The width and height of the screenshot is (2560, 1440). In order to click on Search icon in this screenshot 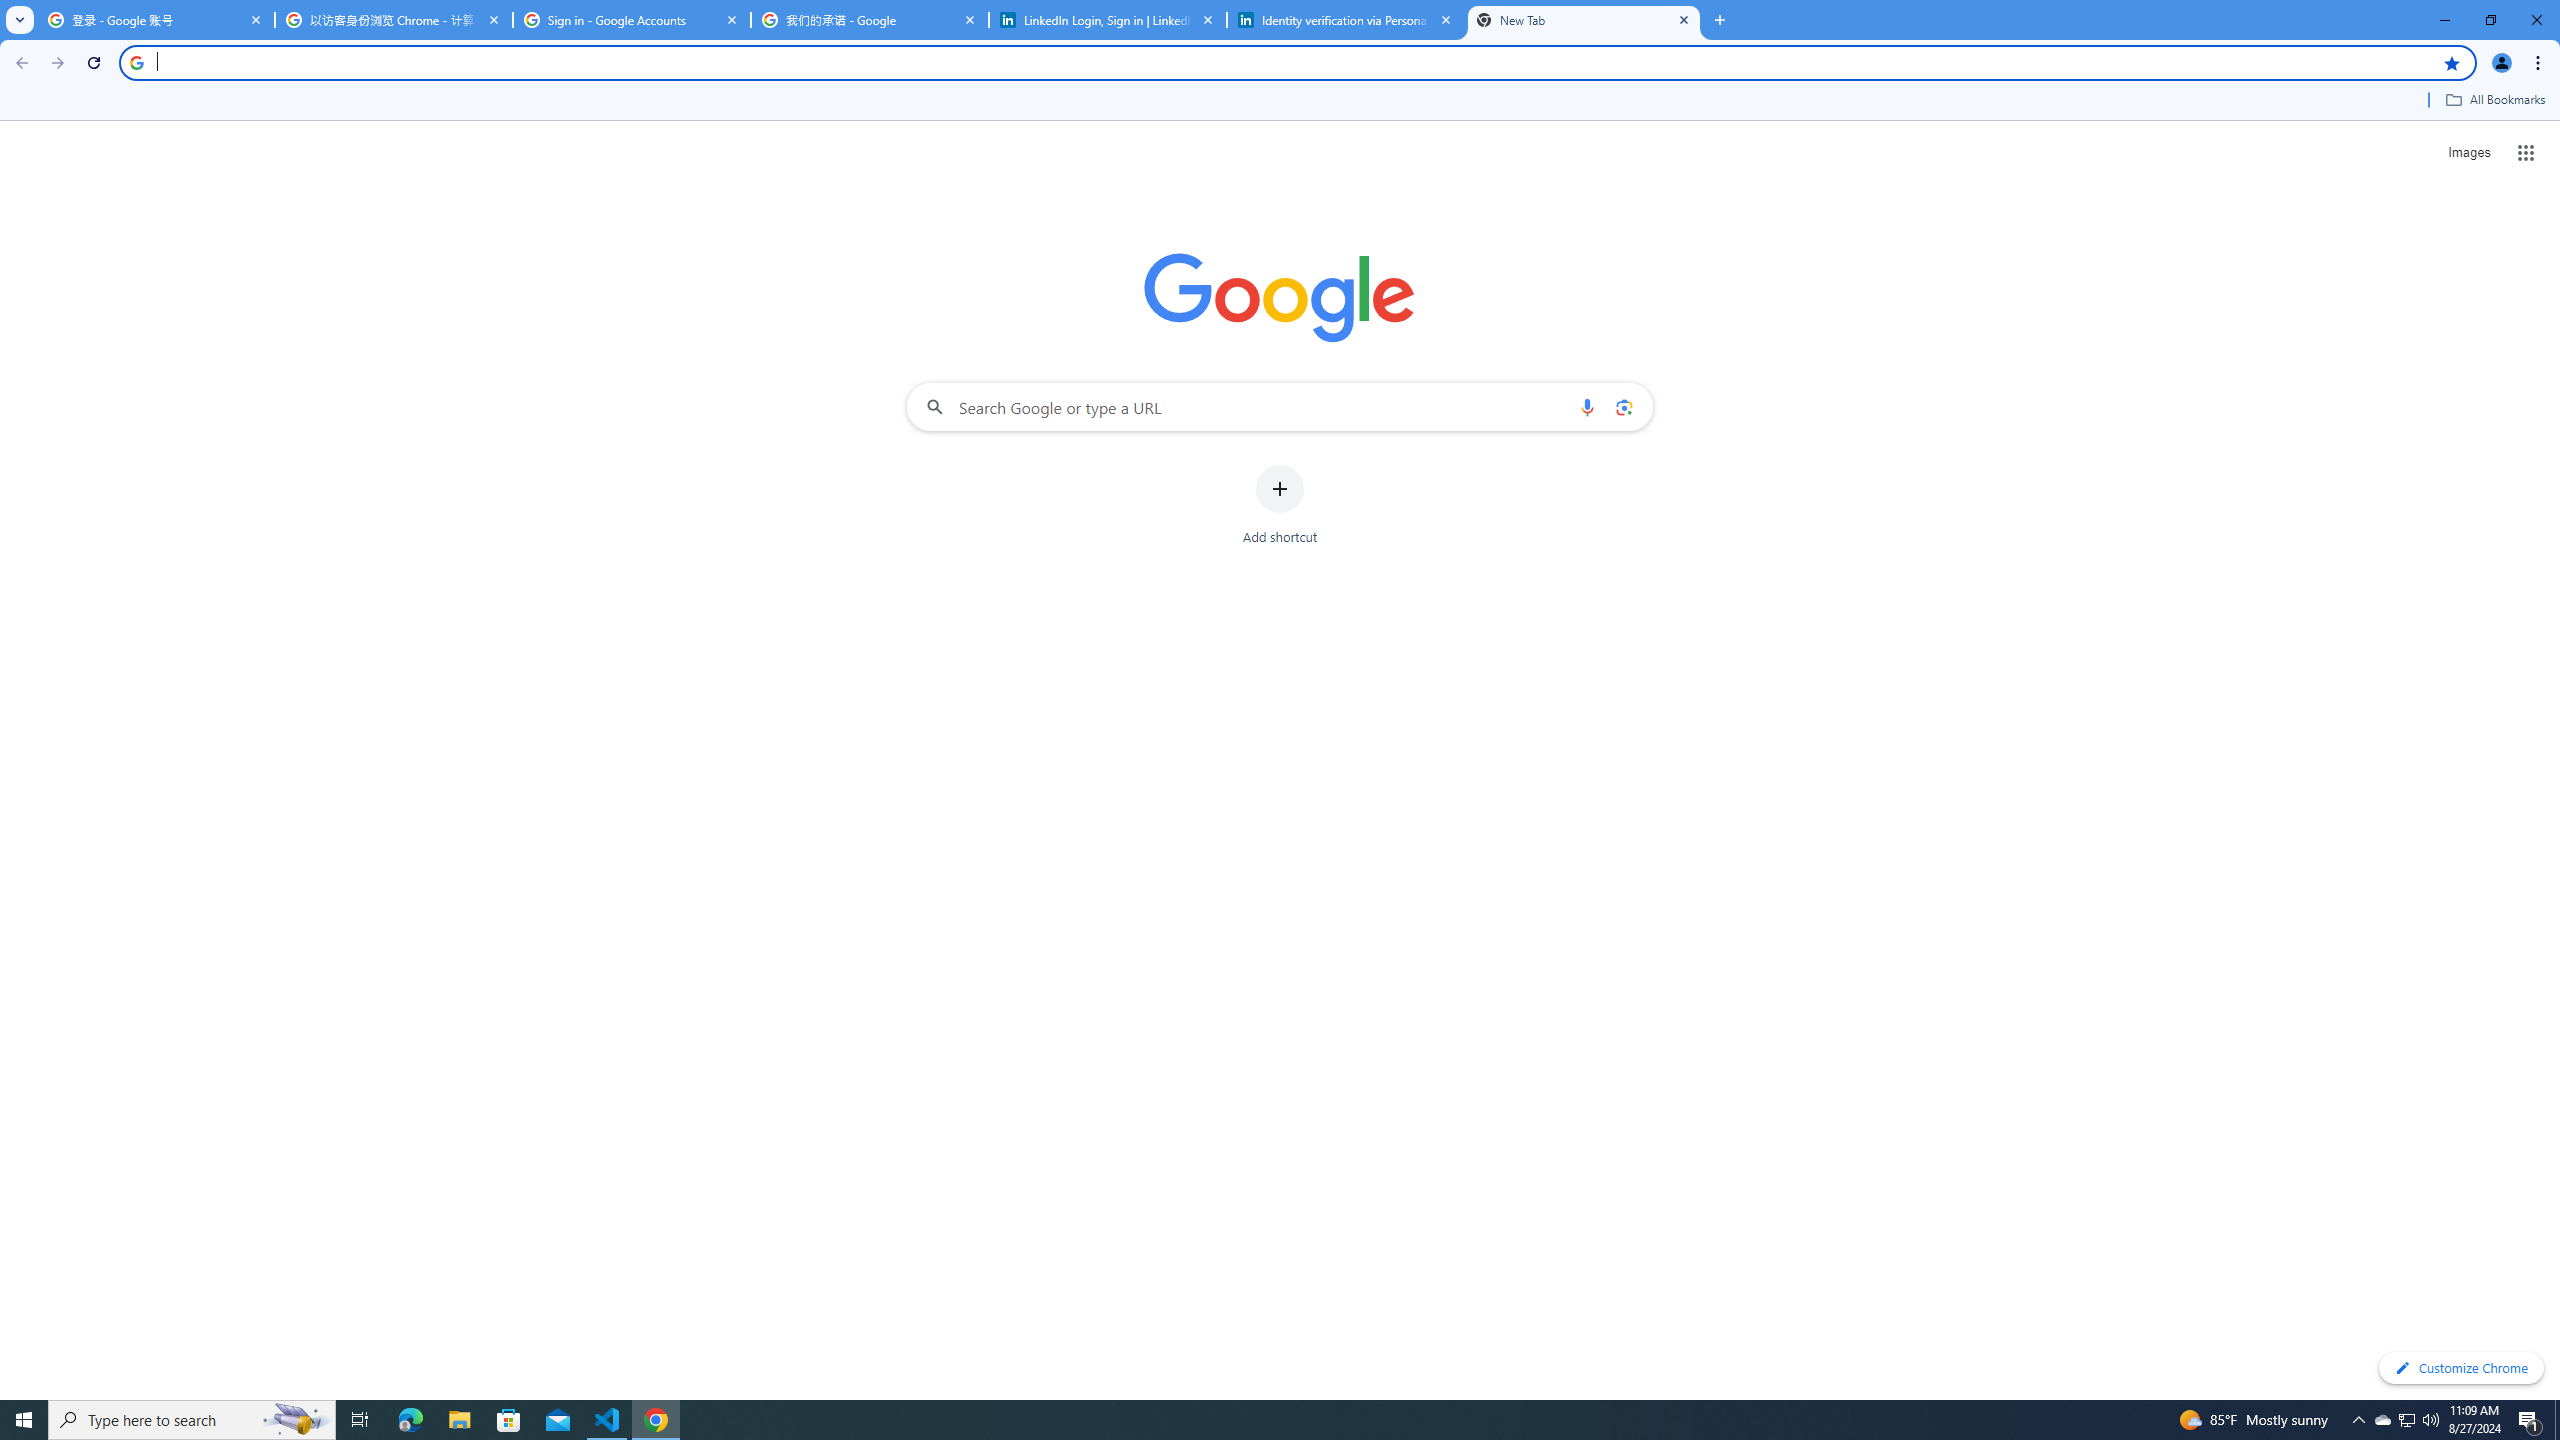, I will do `click(136, 62)`.